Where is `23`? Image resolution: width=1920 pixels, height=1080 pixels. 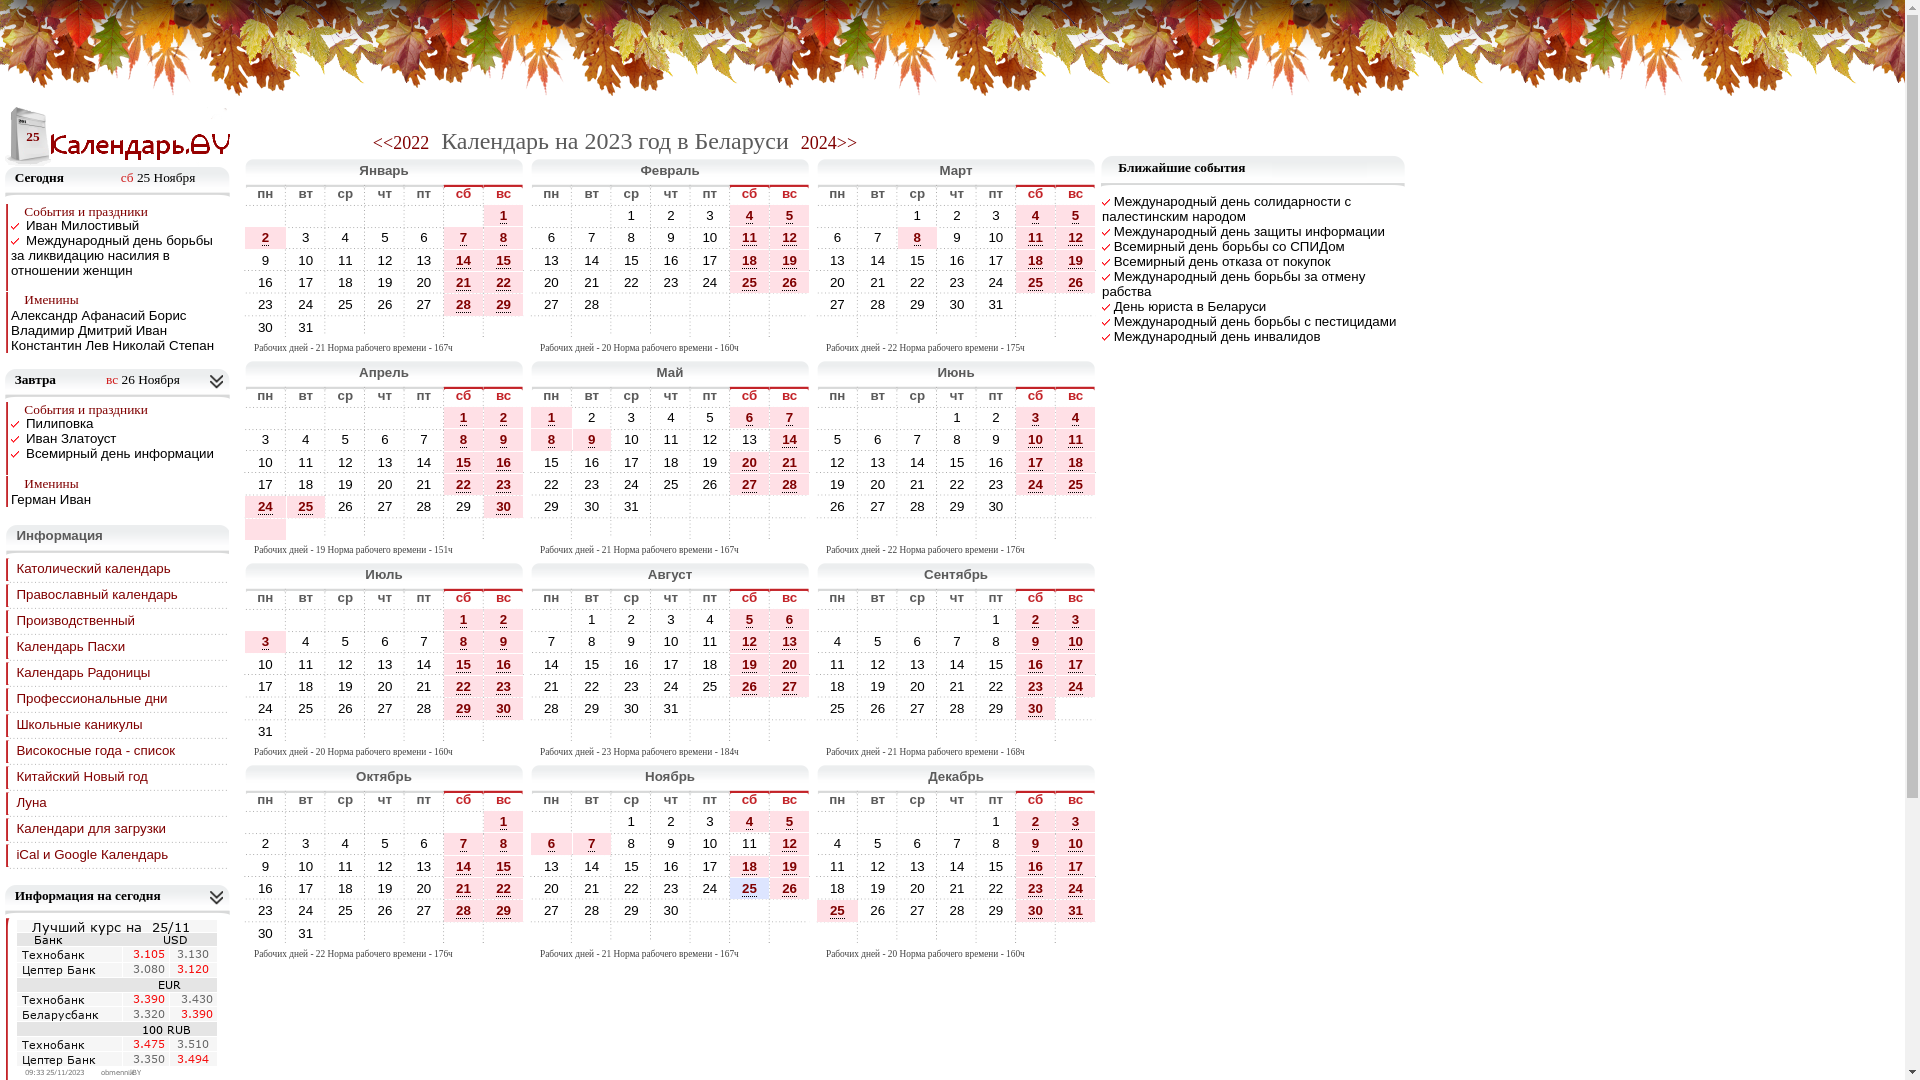
23 is located at coordinates (957, 282).